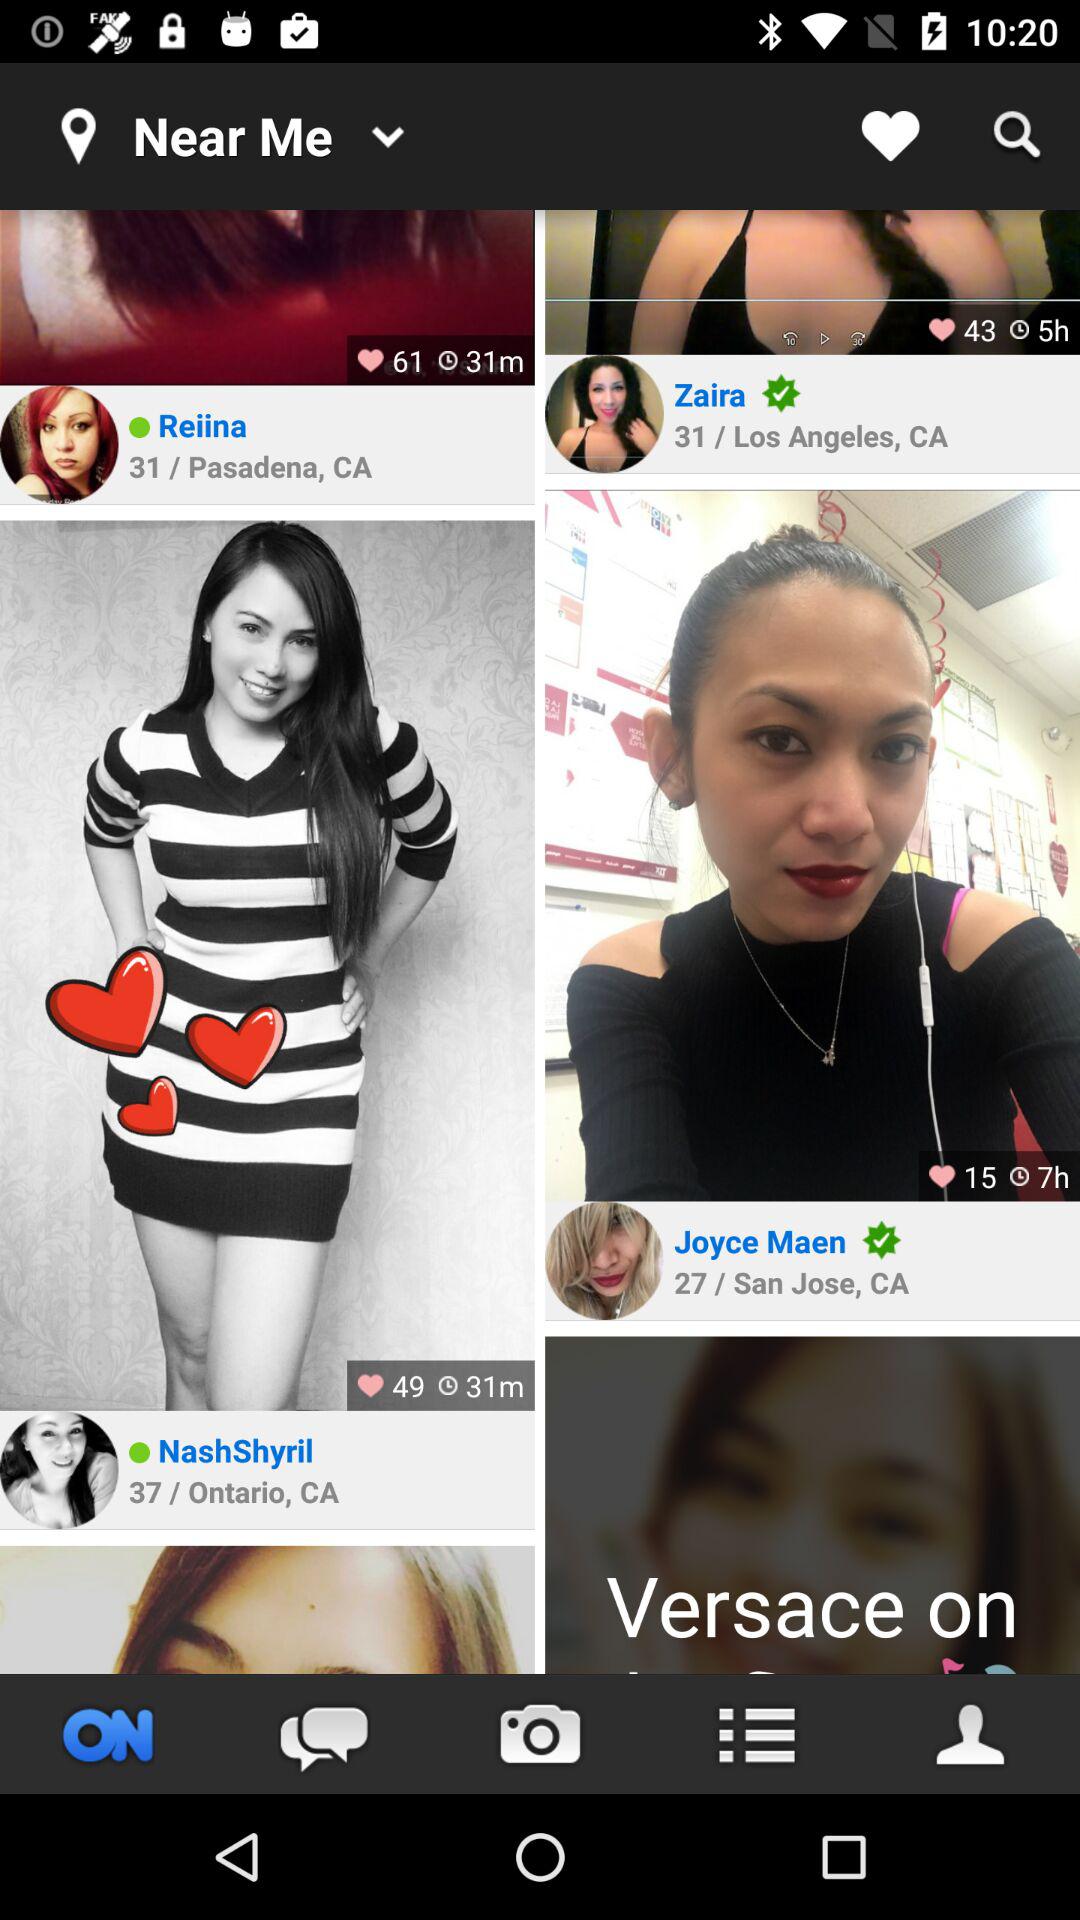 The image size is (1080, 1920). What do you see at coordinates (59, 444) in the screenshot?
I see `view profile` at bounding box center [59, 444].